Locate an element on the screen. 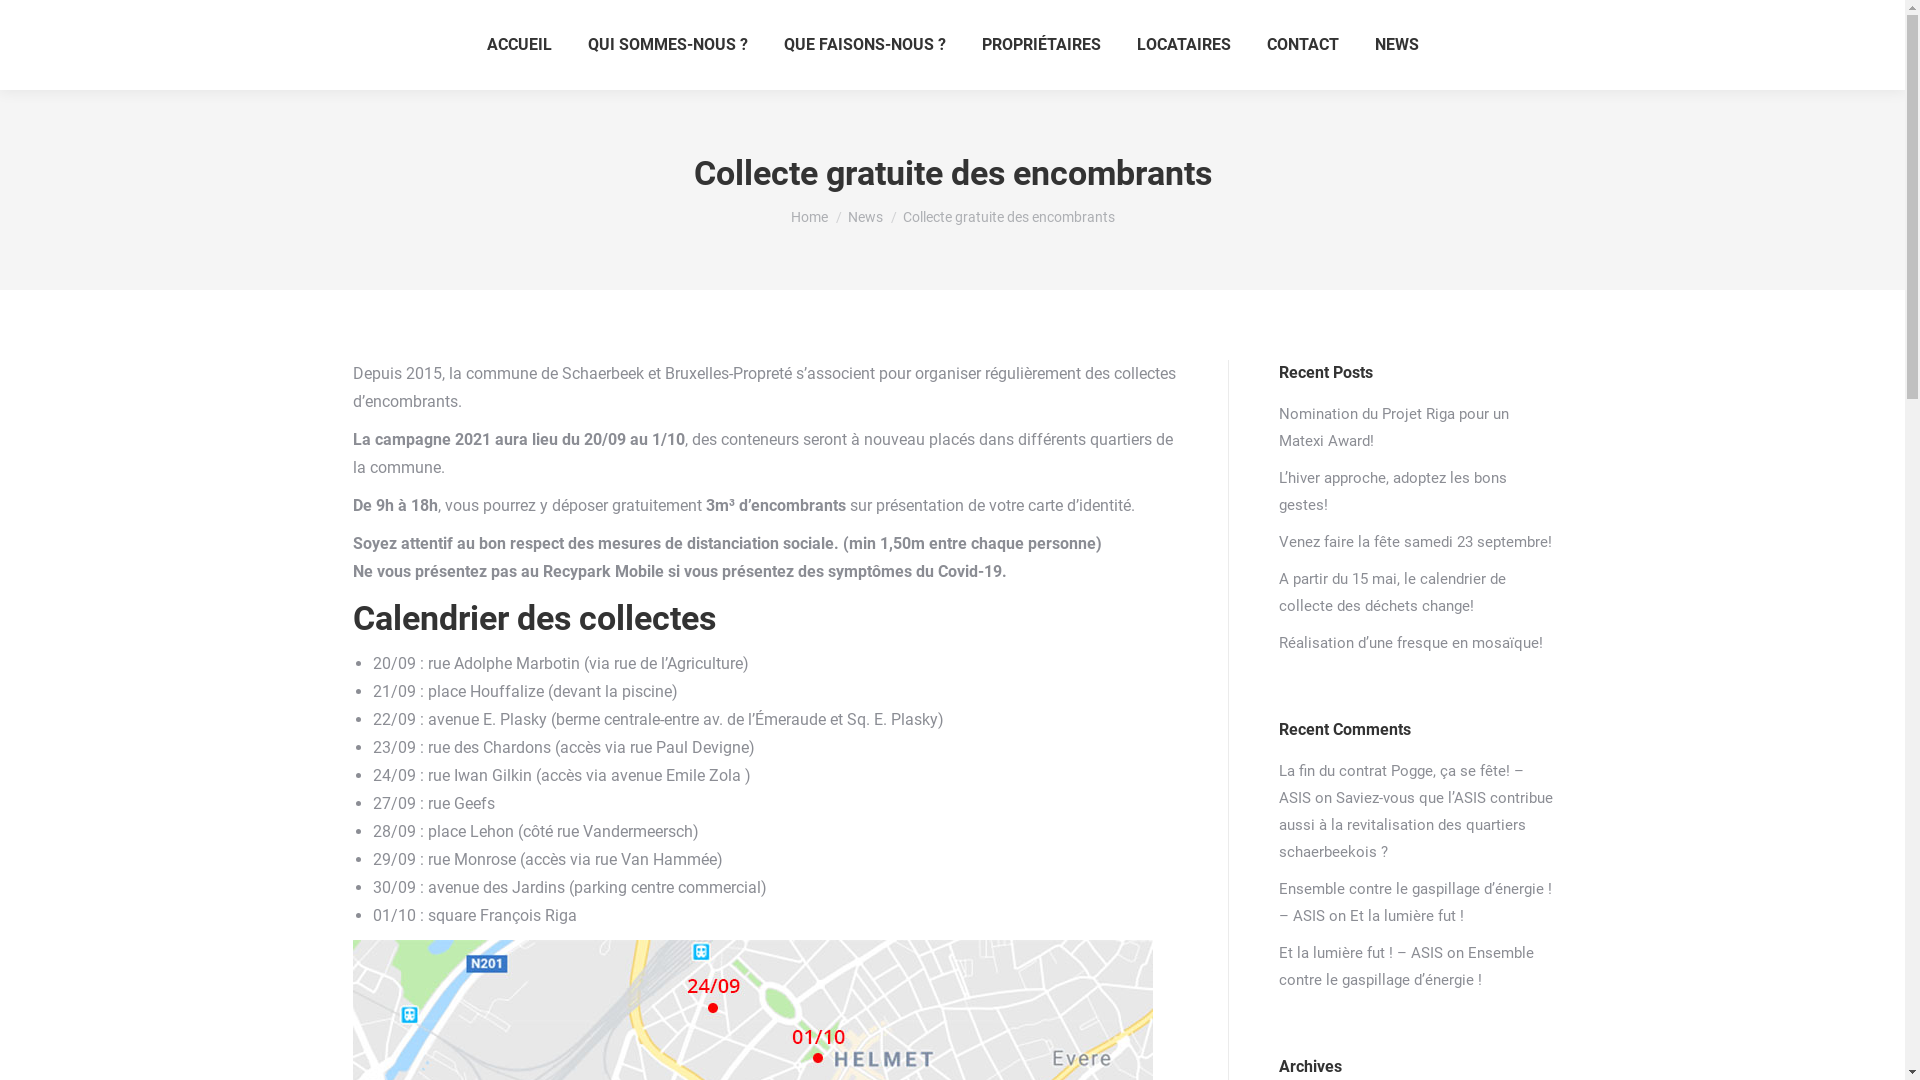 The width and height of the screenshot is (1920, 1080). Nomination du Projet Riga pour un Matexi Award! is located at coordinates (1415, 428).